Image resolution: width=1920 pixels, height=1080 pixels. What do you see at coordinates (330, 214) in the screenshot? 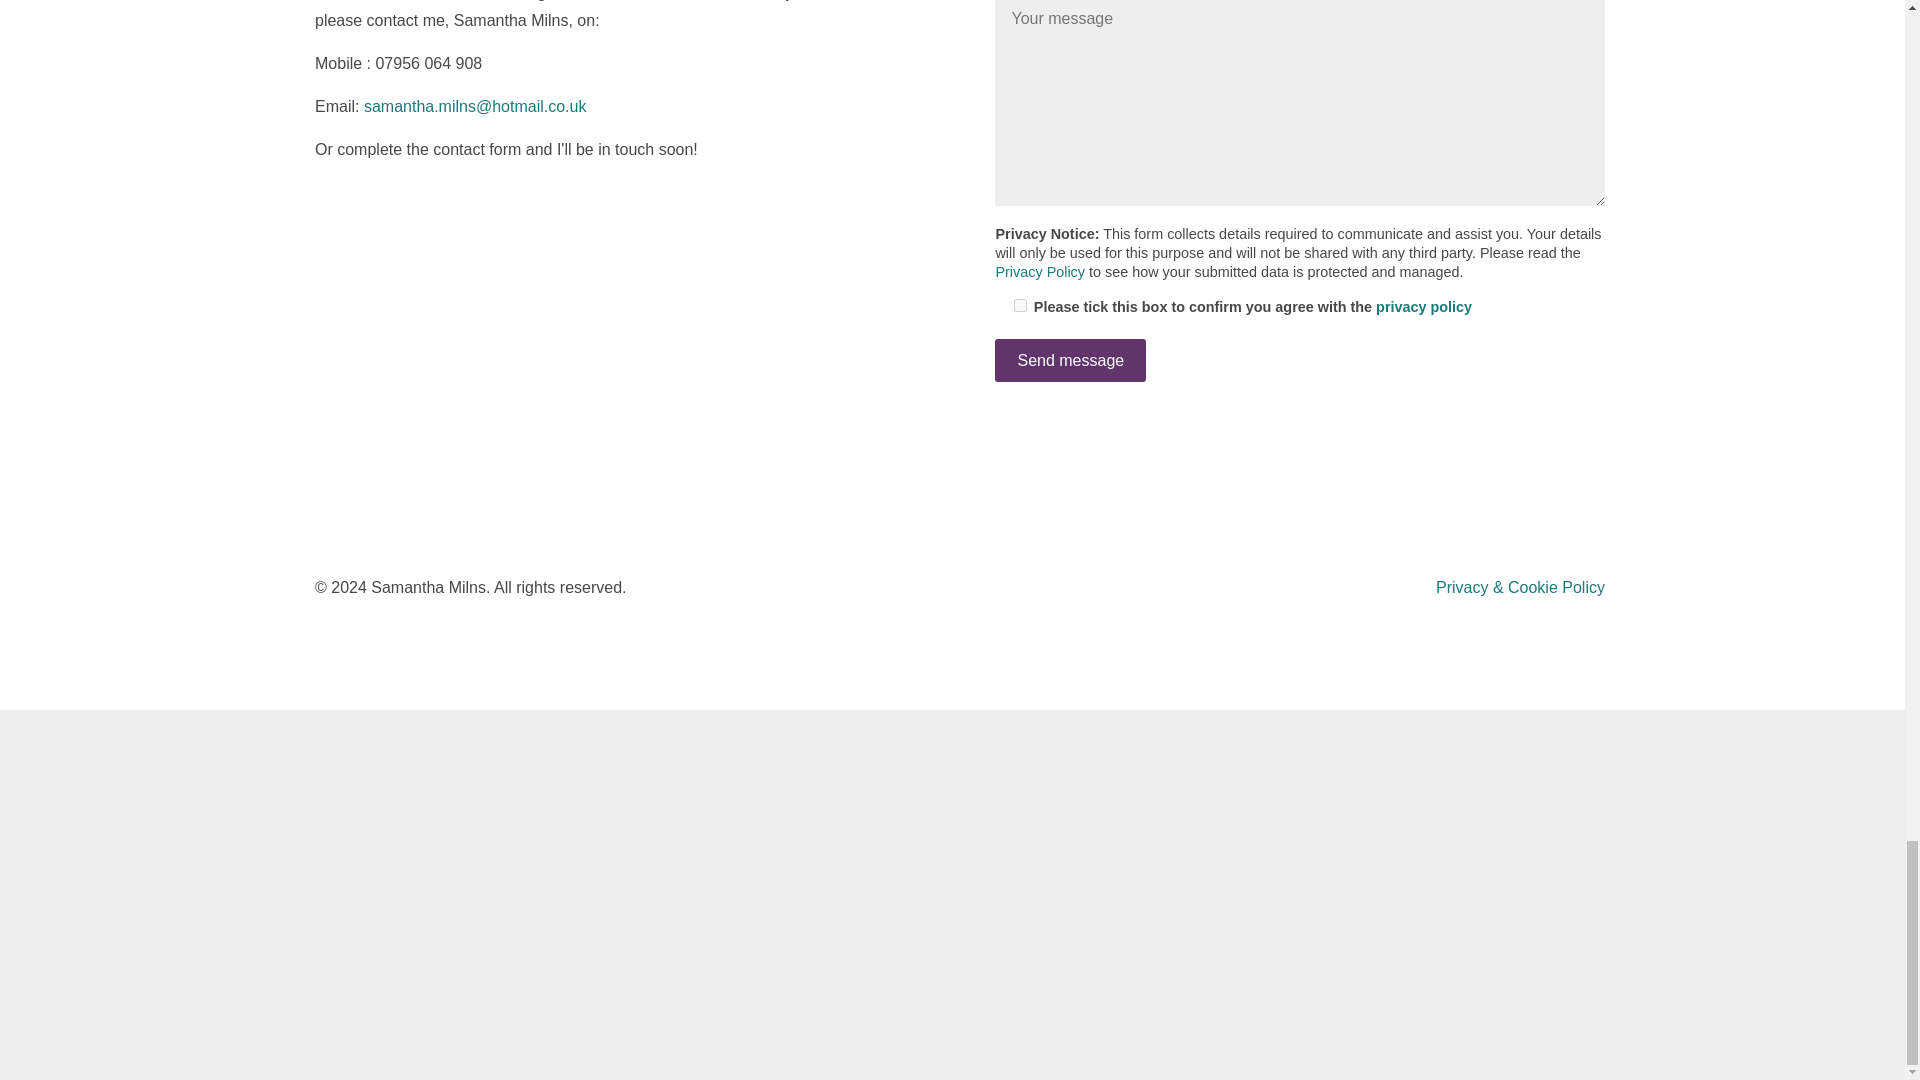
I see `Follow on Facebook` at bounding box center [330, 214].